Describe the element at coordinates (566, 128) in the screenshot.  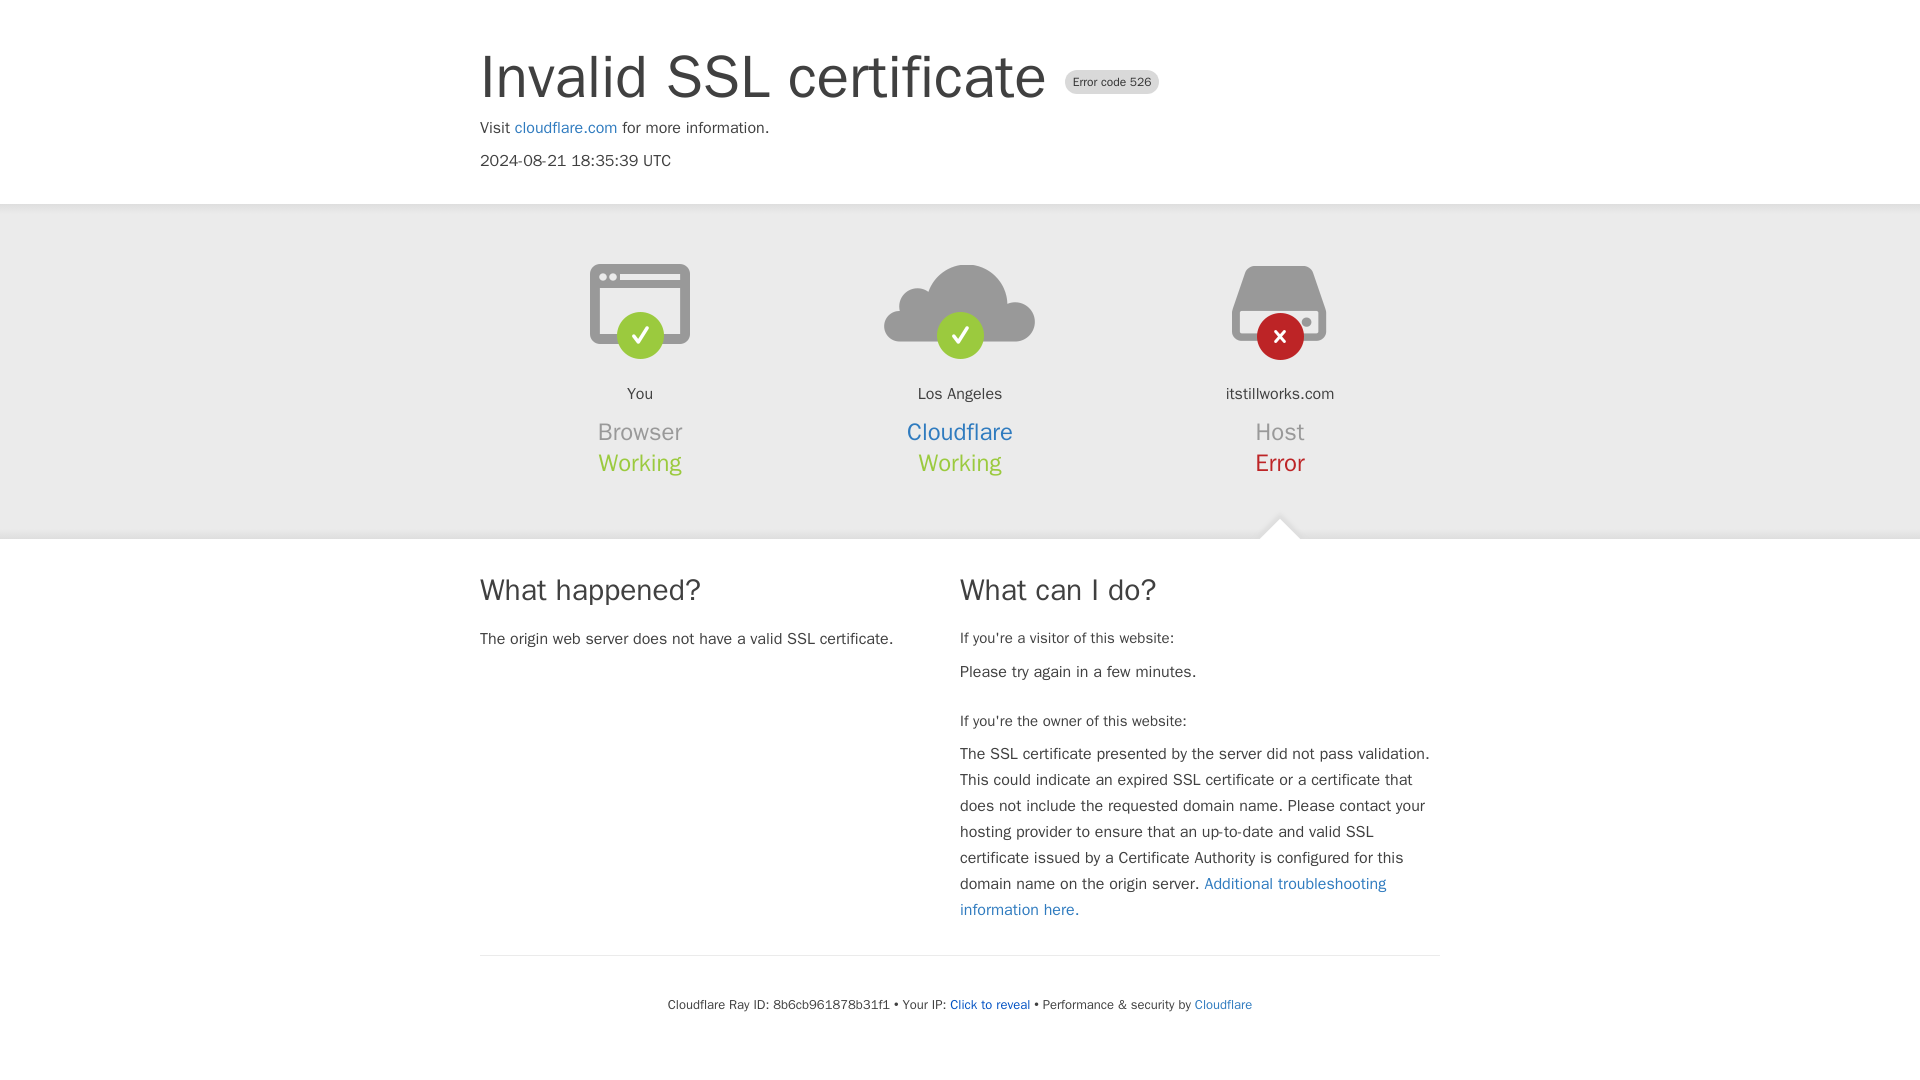
I see `cloudflare.com` at that location.